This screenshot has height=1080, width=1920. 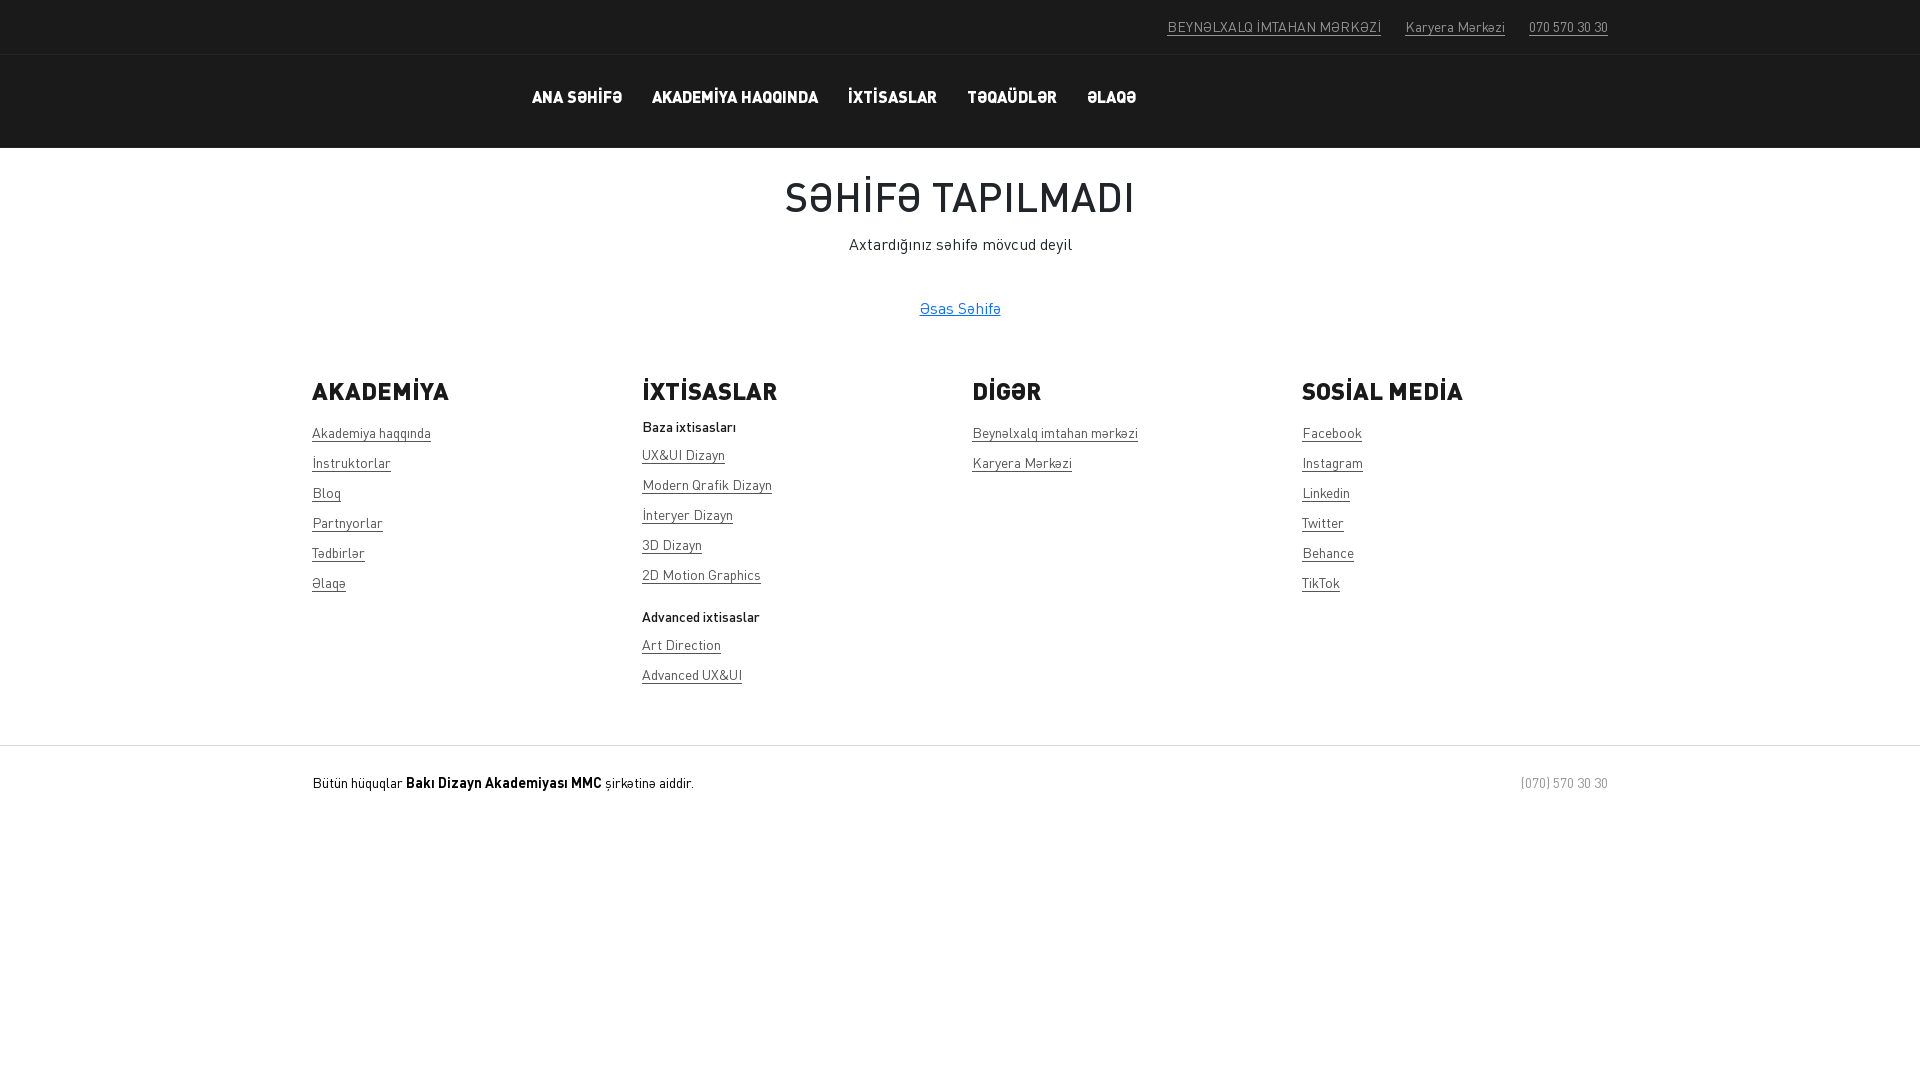 What do you see at coordinates (1328, 552) in the screenshot?
I see `Behance` at bounding box center [1328, 552].